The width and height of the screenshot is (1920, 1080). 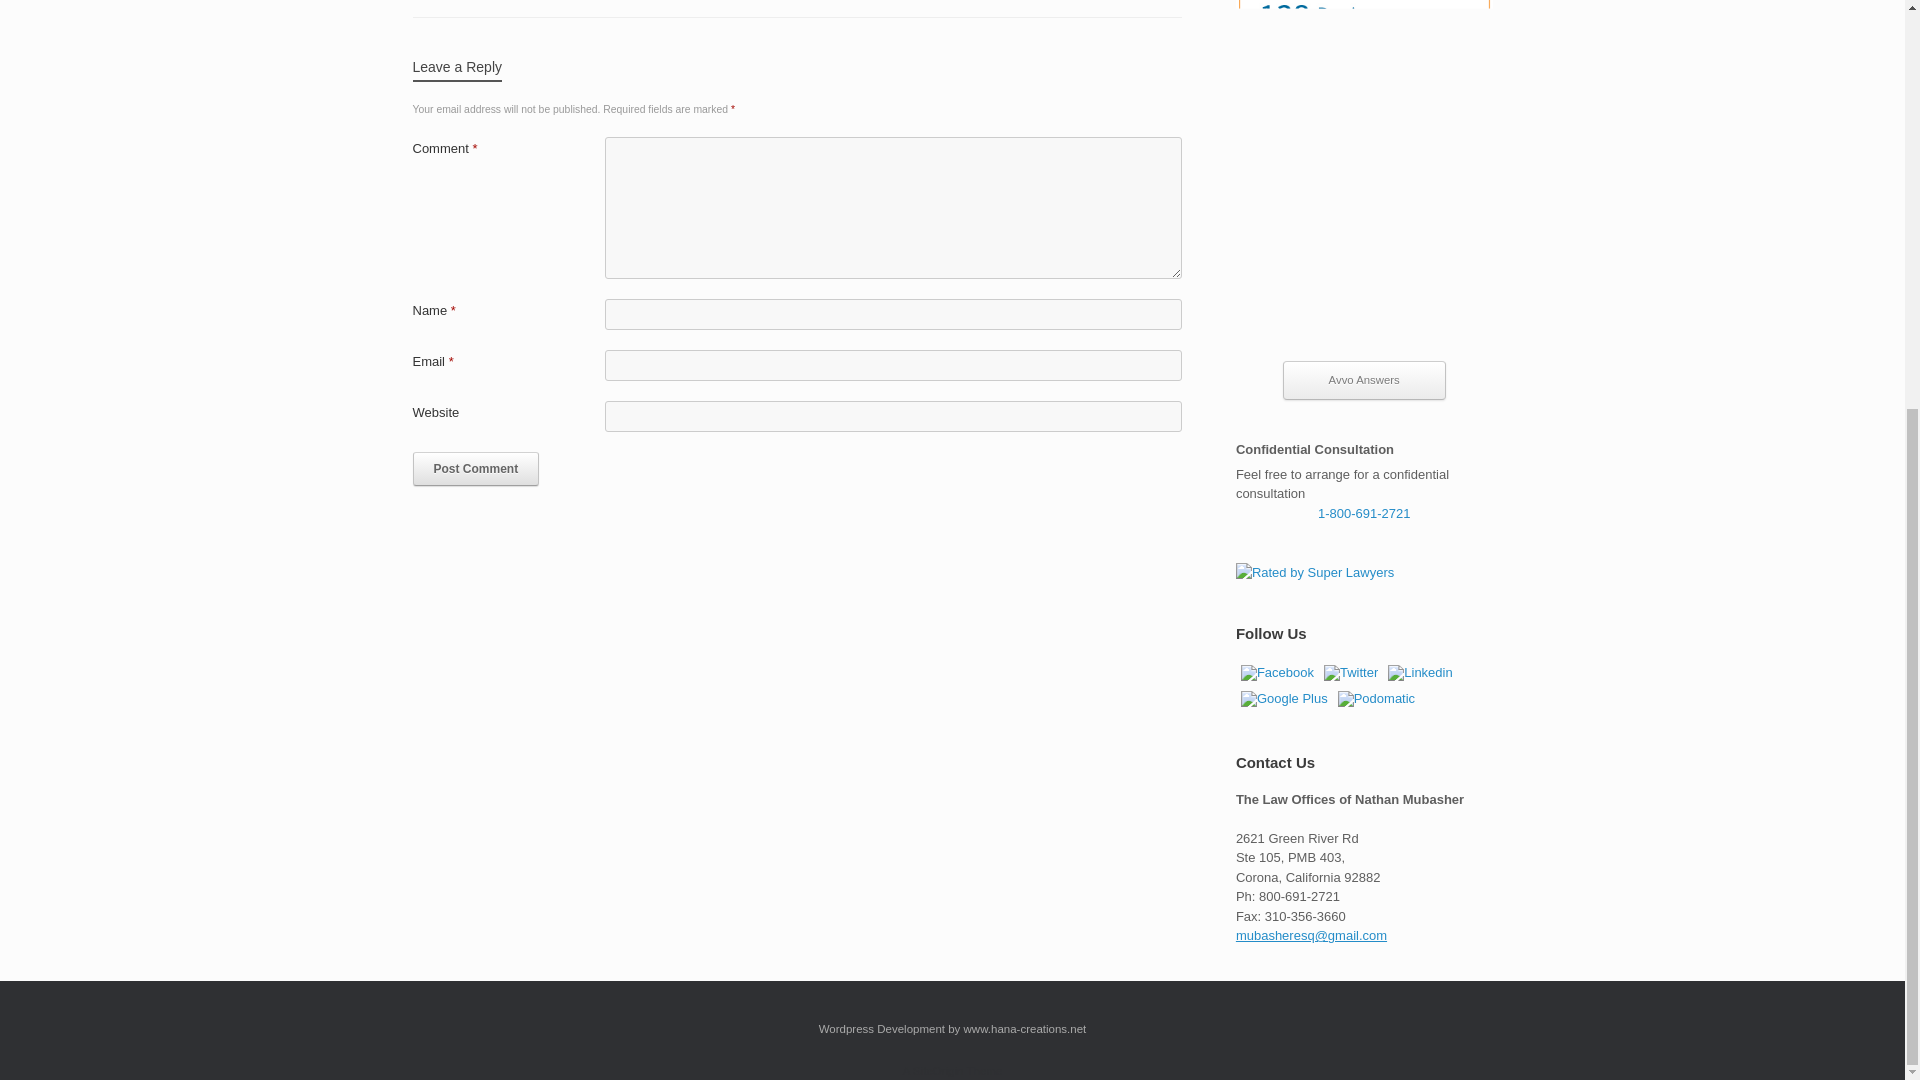 I want to click on 1-800-691-2721, so click(x=1364, y=512).